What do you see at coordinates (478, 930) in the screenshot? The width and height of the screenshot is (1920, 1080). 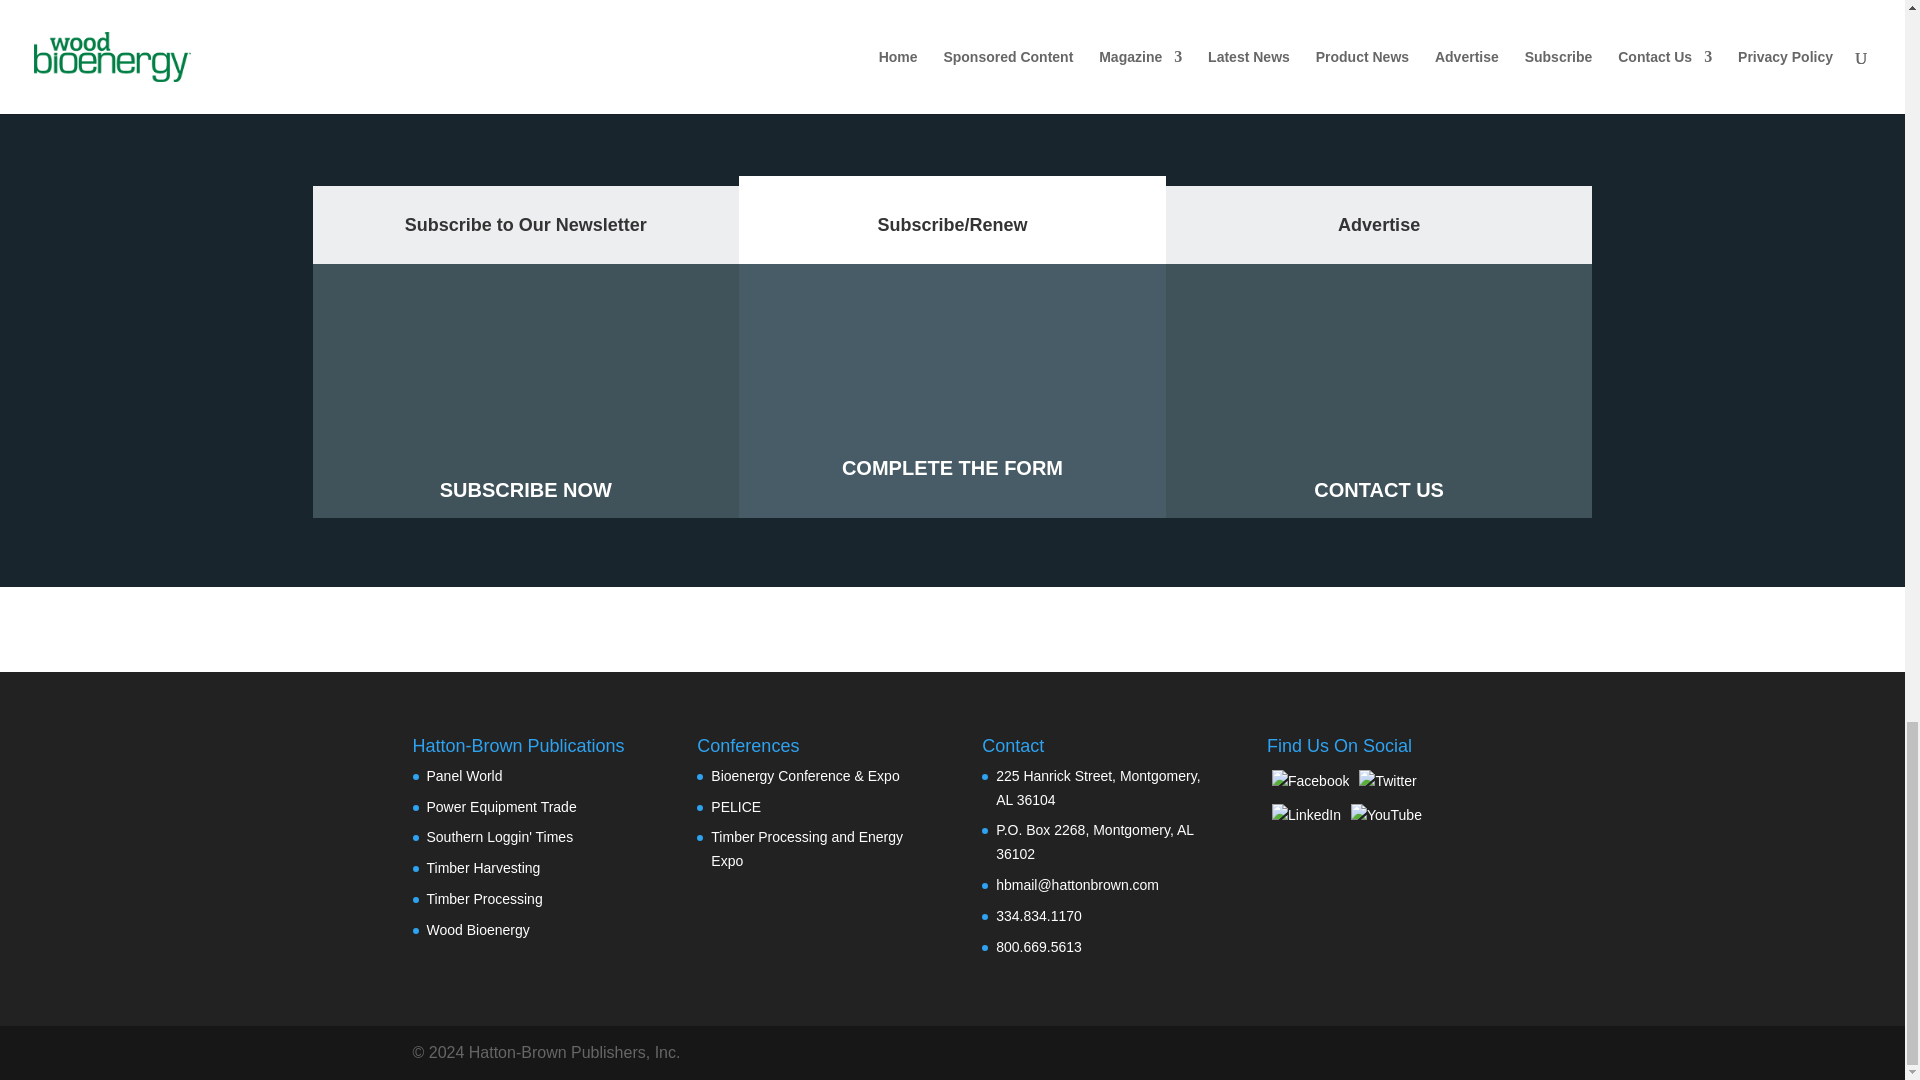 I see `Wood Bioenergy` at bounding box center [478, 930].